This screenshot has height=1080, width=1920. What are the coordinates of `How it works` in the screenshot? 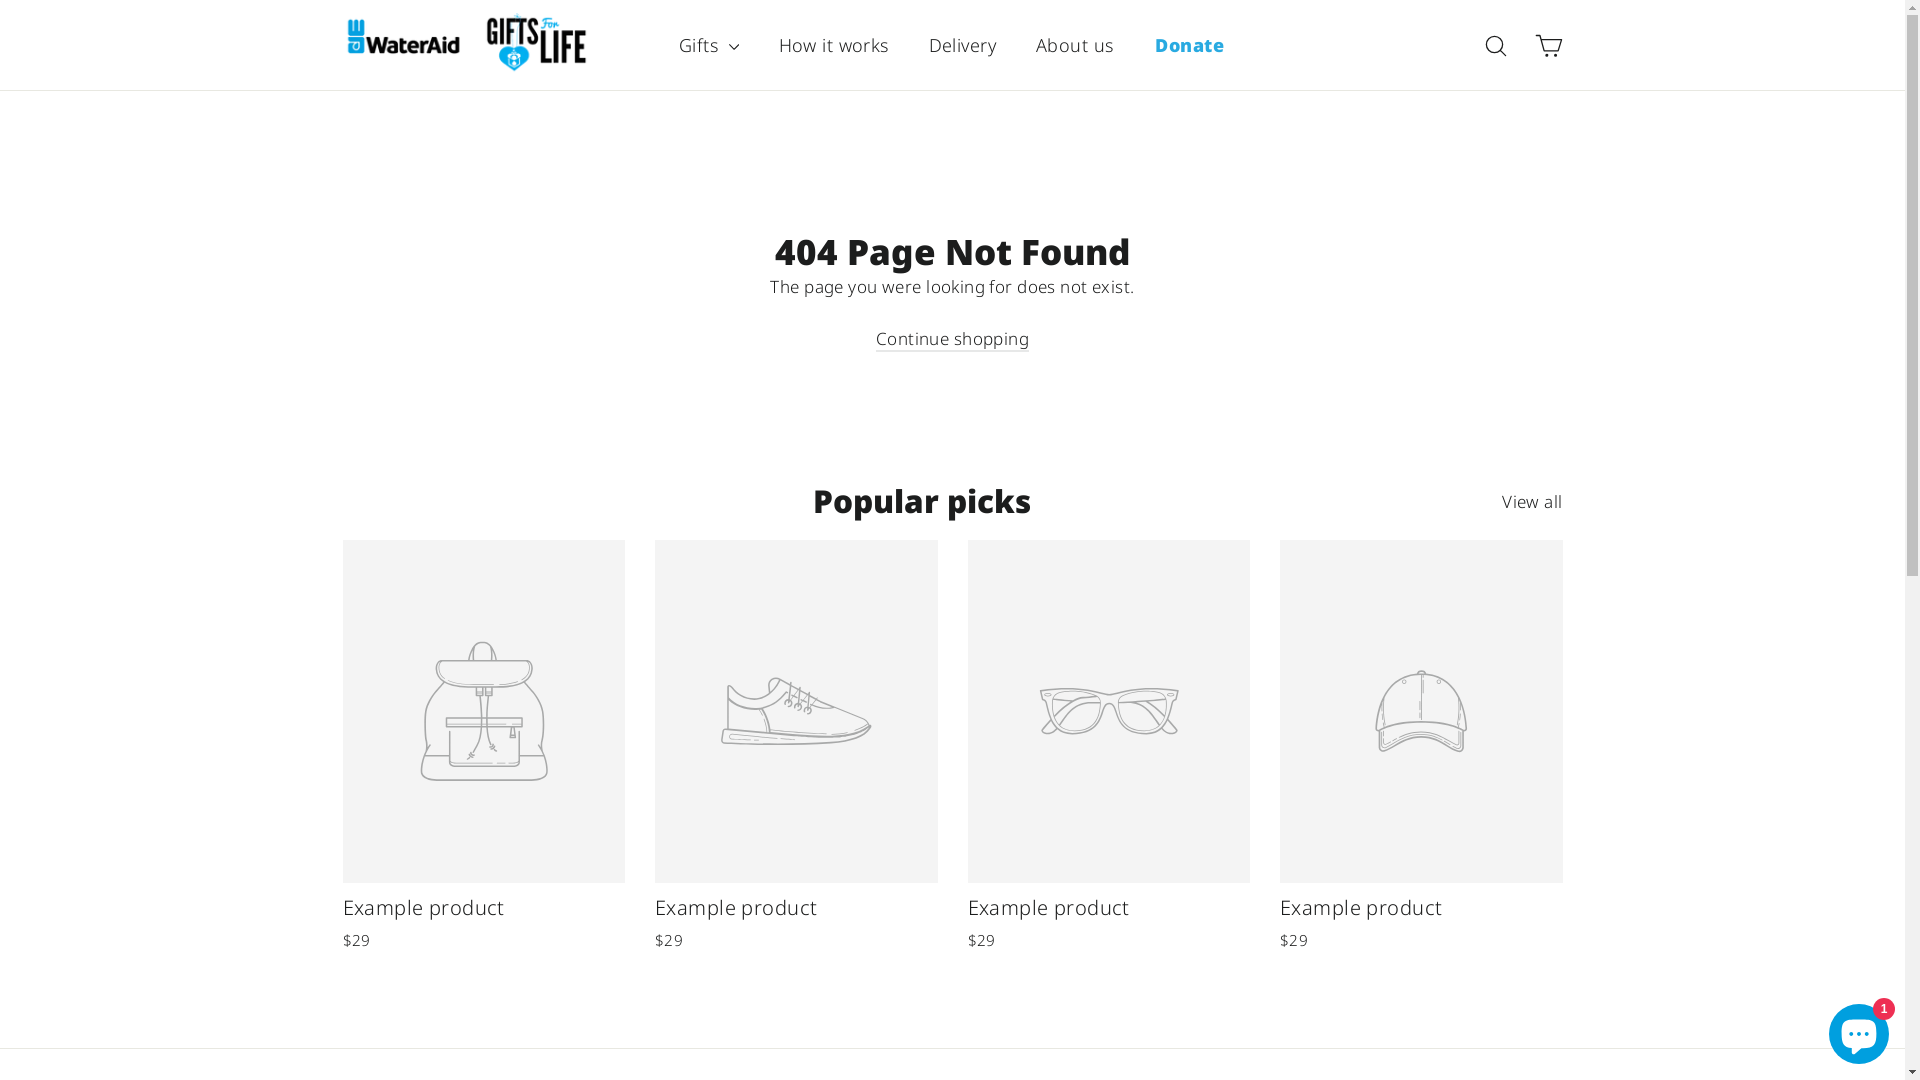 It's located at (834, 46).